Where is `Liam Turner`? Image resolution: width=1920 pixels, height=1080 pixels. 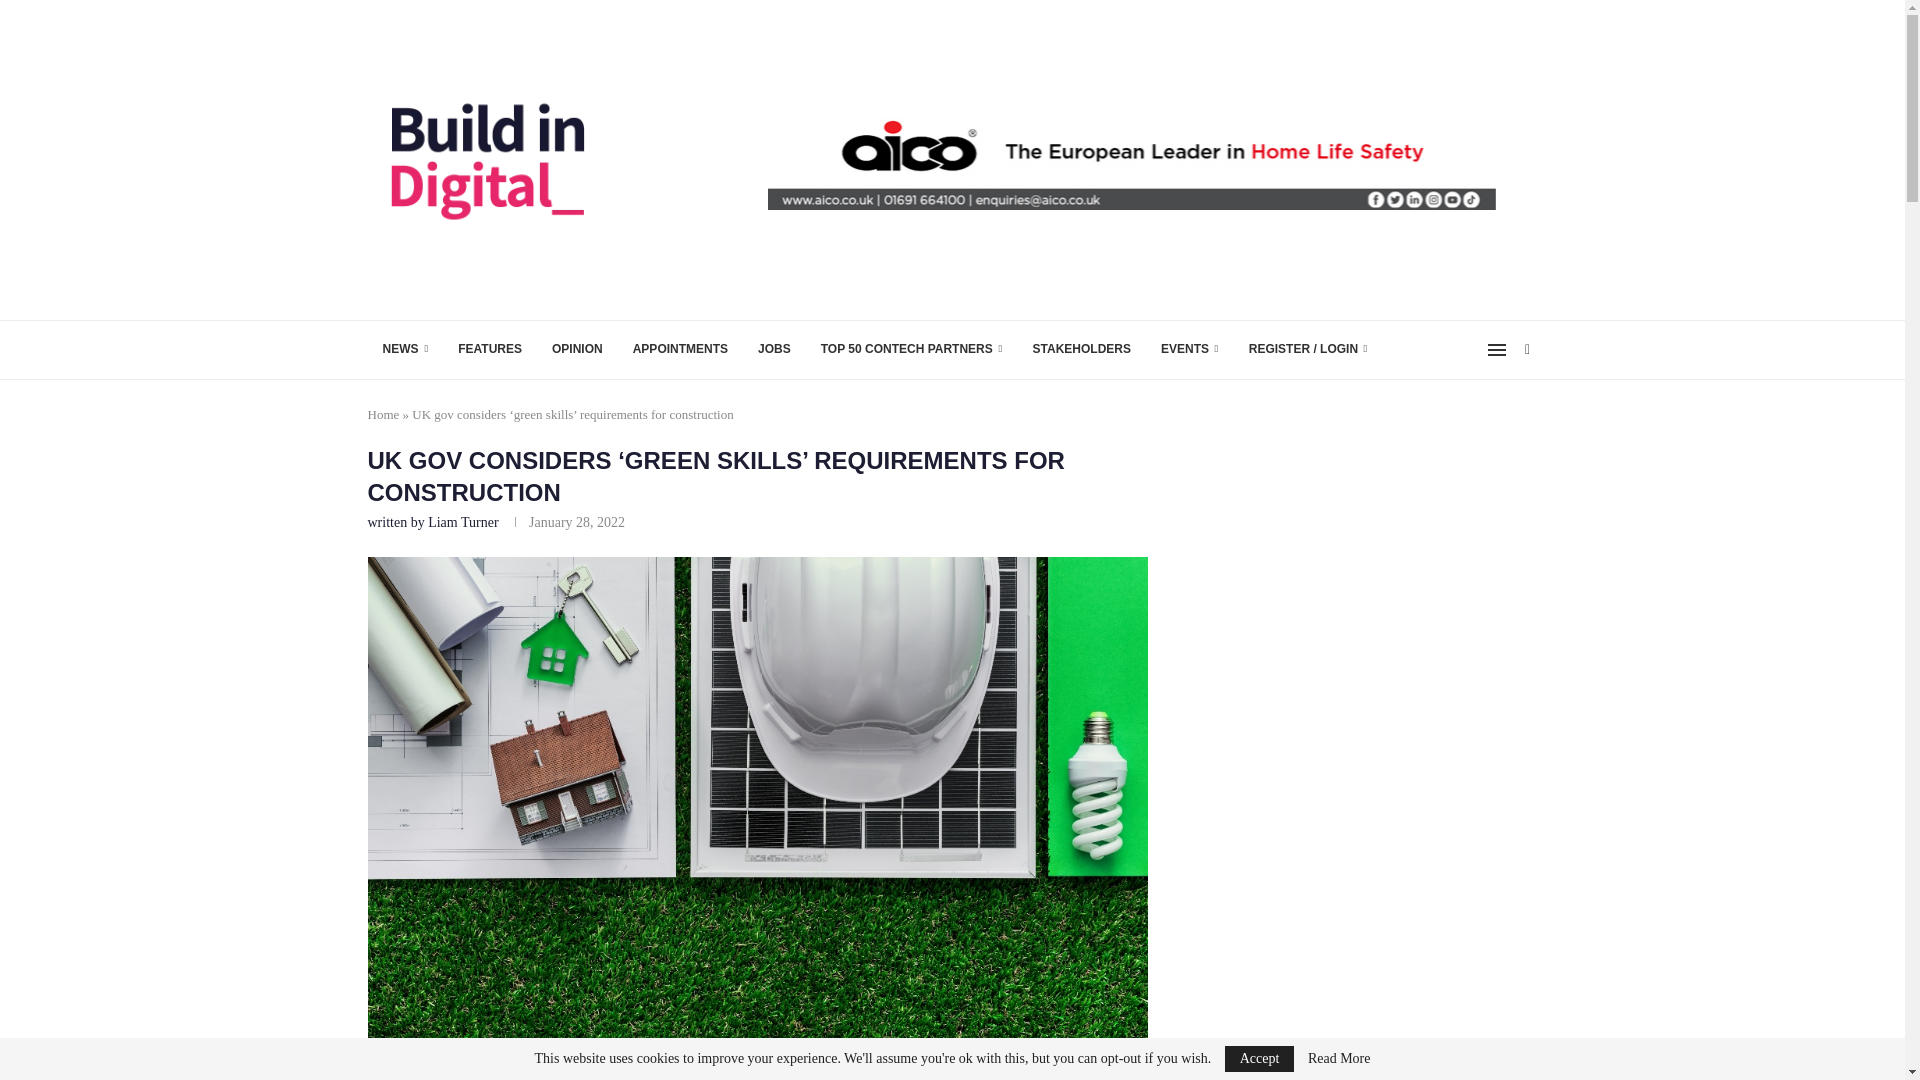 Liam Turner is located at coordinates (462, 522).